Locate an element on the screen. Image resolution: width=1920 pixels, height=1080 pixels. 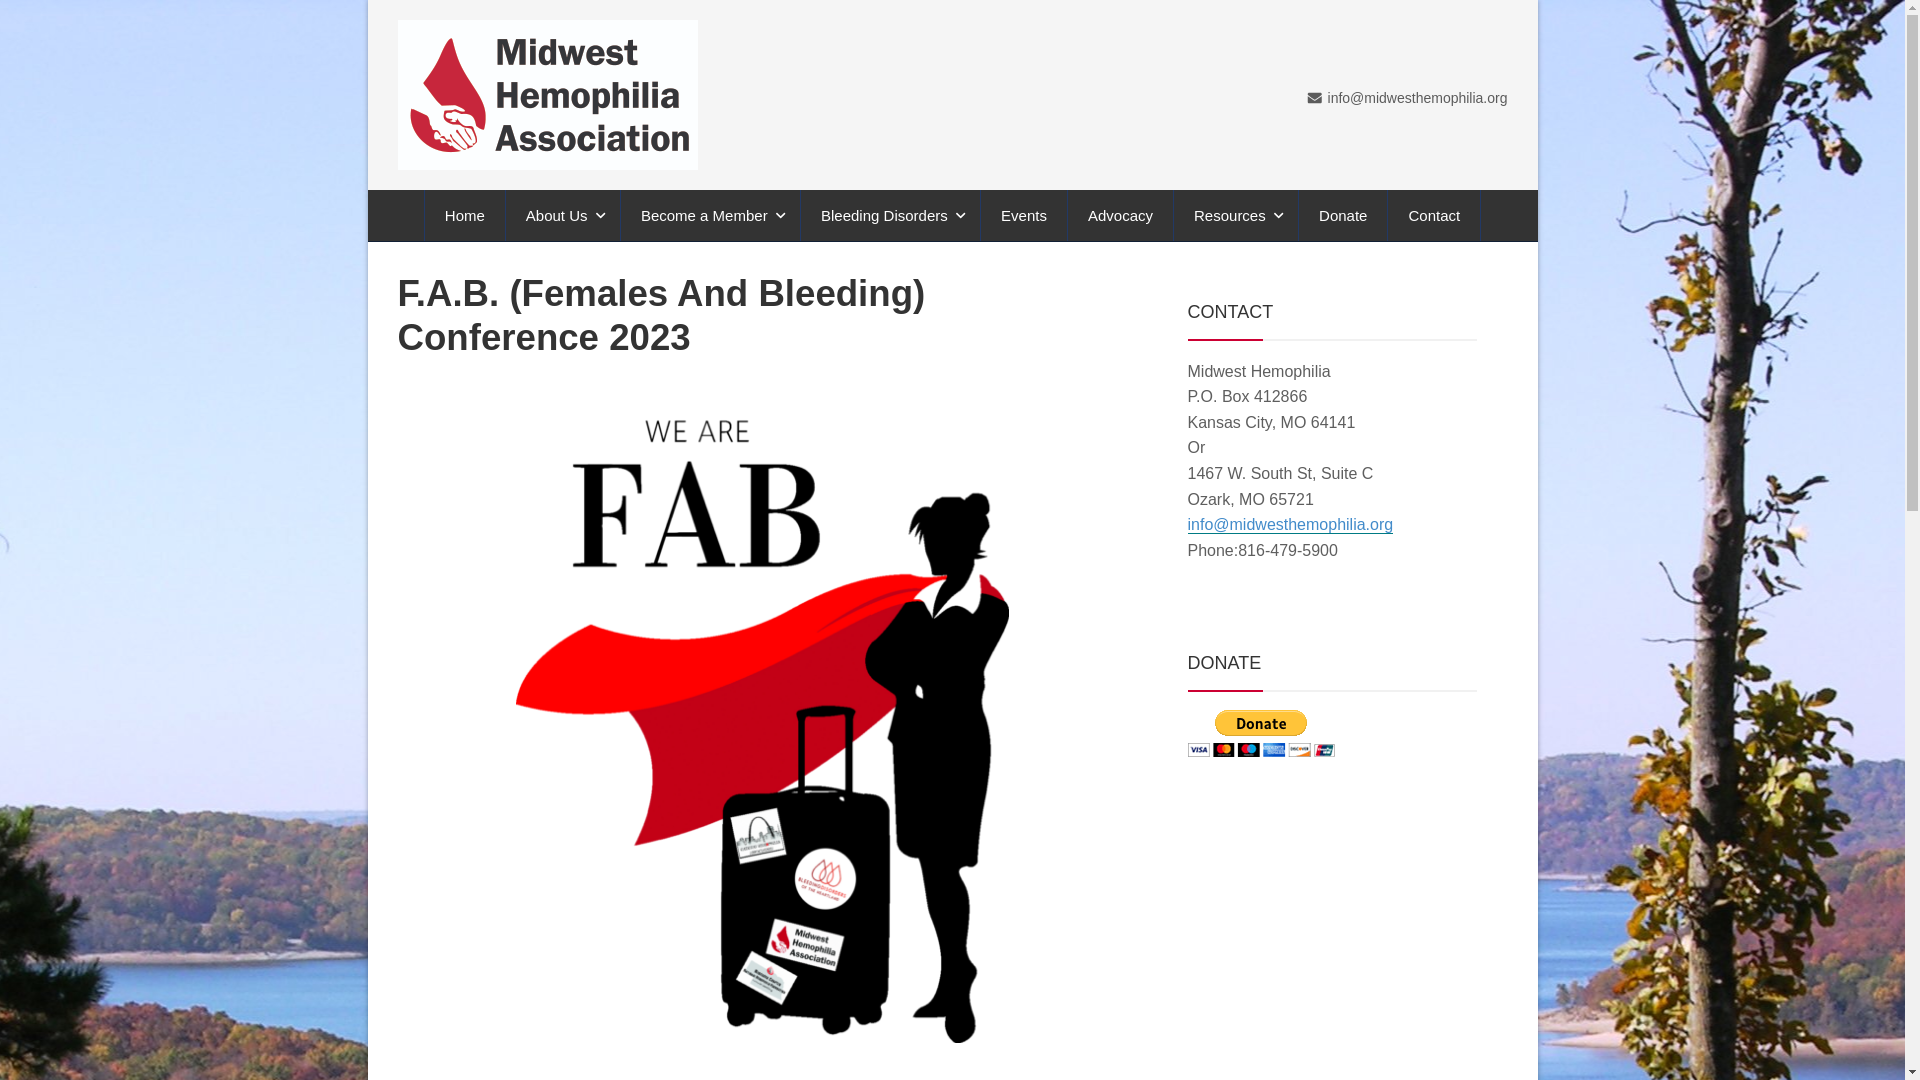
Resources is located at coordinates (1235, 215).